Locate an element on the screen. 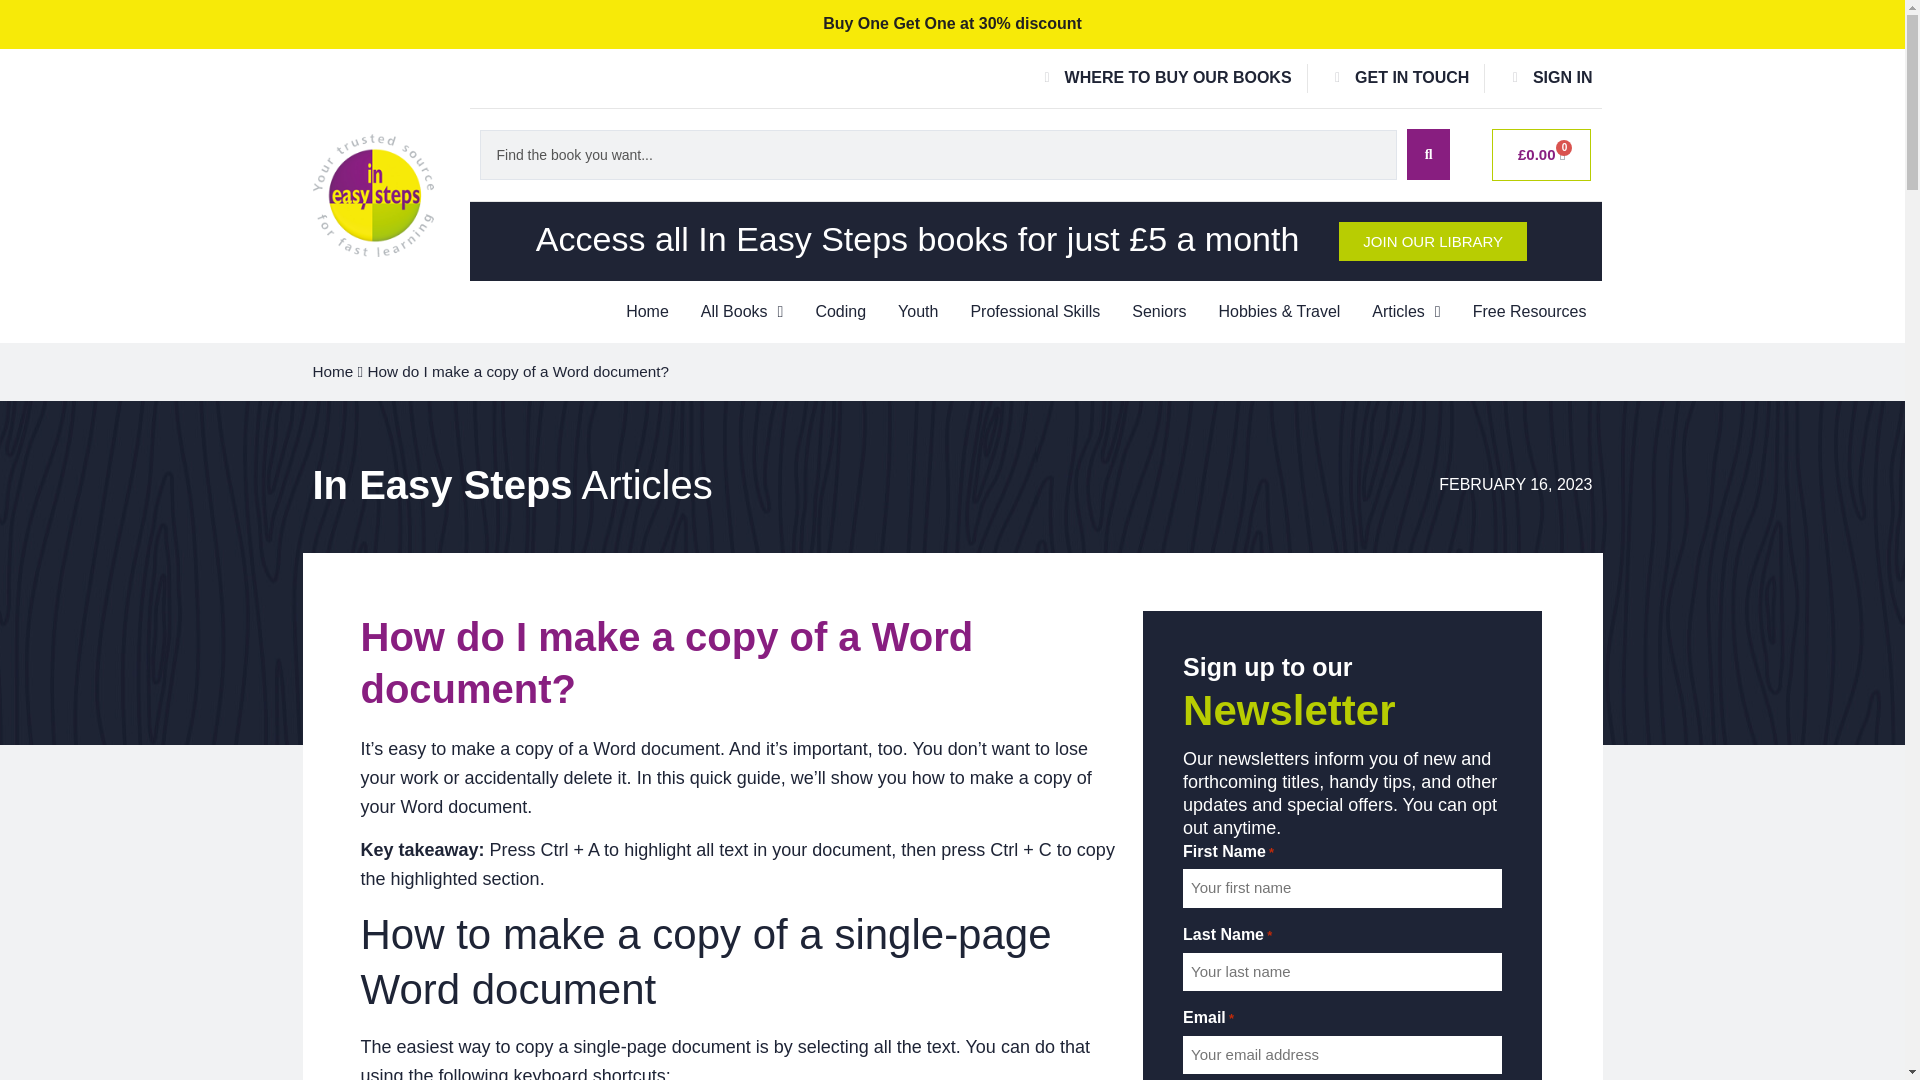 The height and width of the screenshot is (1080, 1920). Articles is located at coordinates (1405, 312).